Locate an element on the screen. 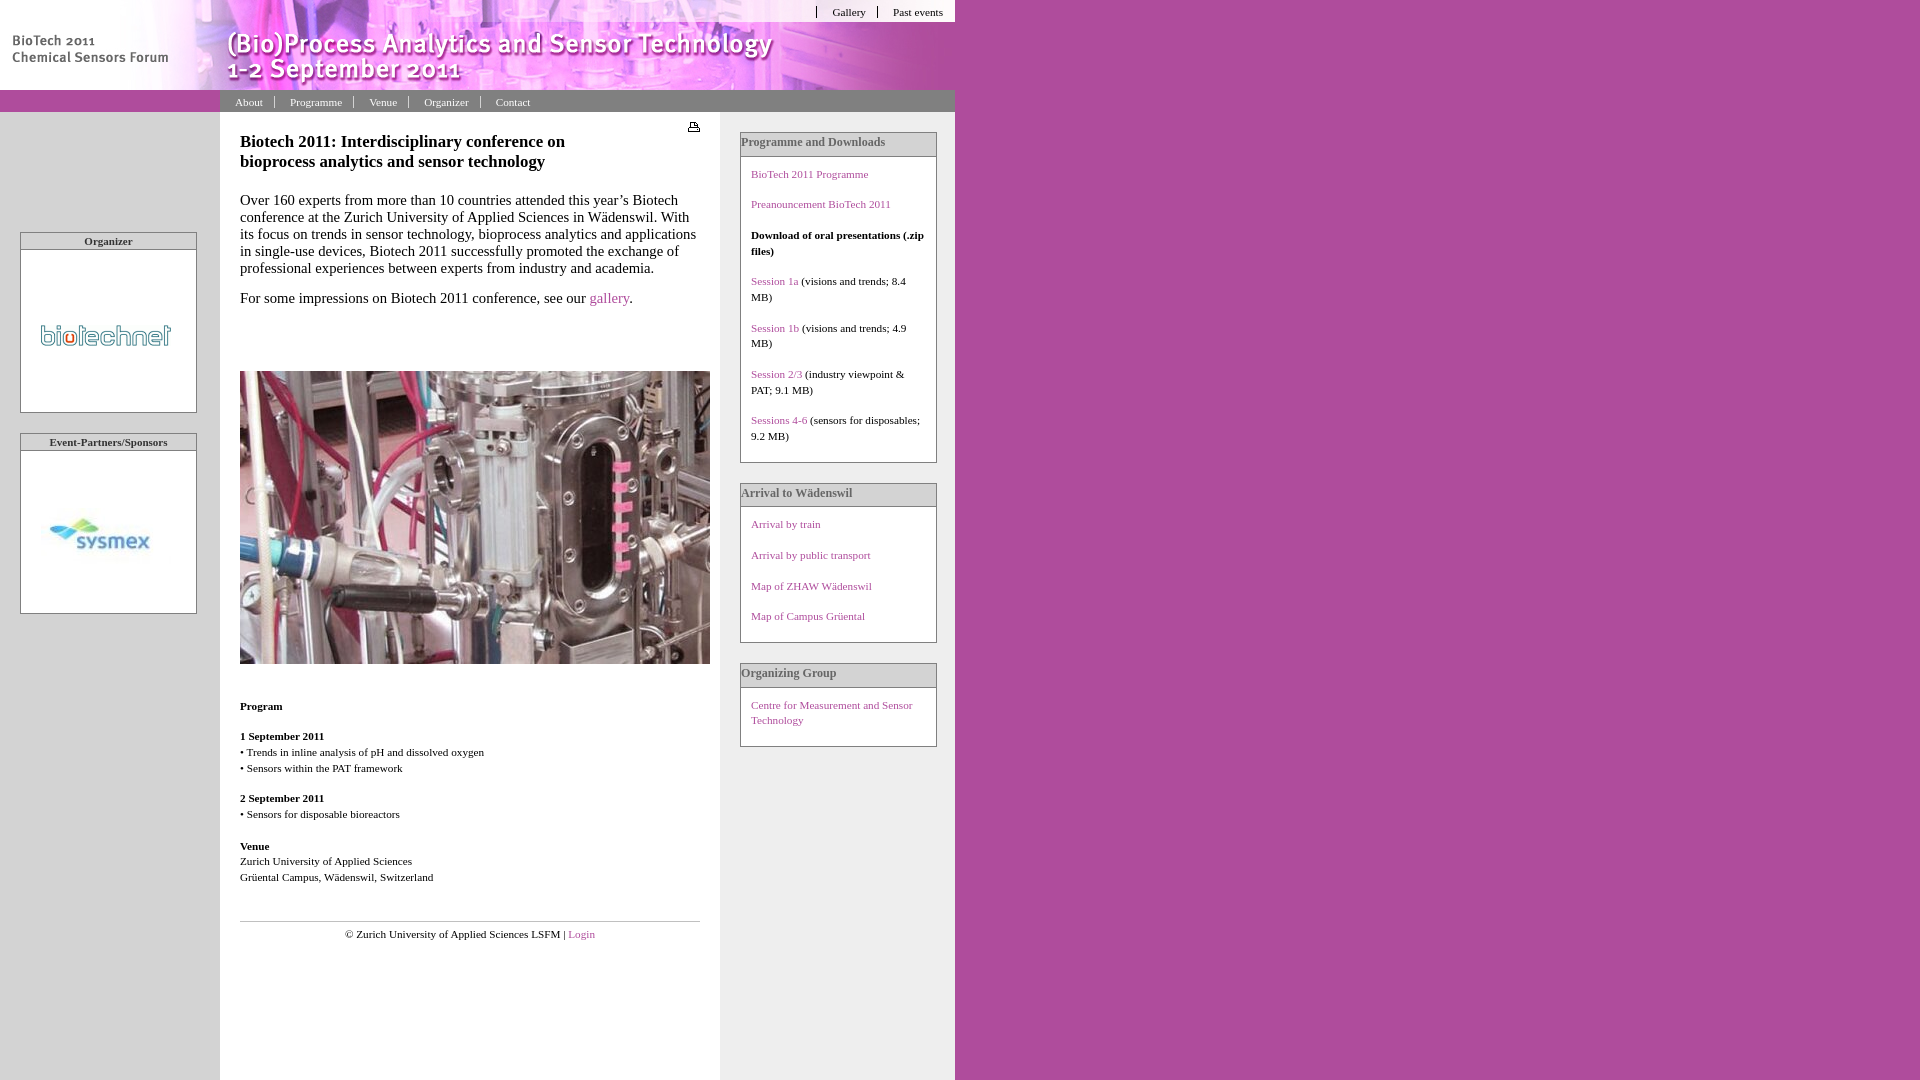 This screenshot has height=1080, width=1920. Login is located at coordinates (582, 934).